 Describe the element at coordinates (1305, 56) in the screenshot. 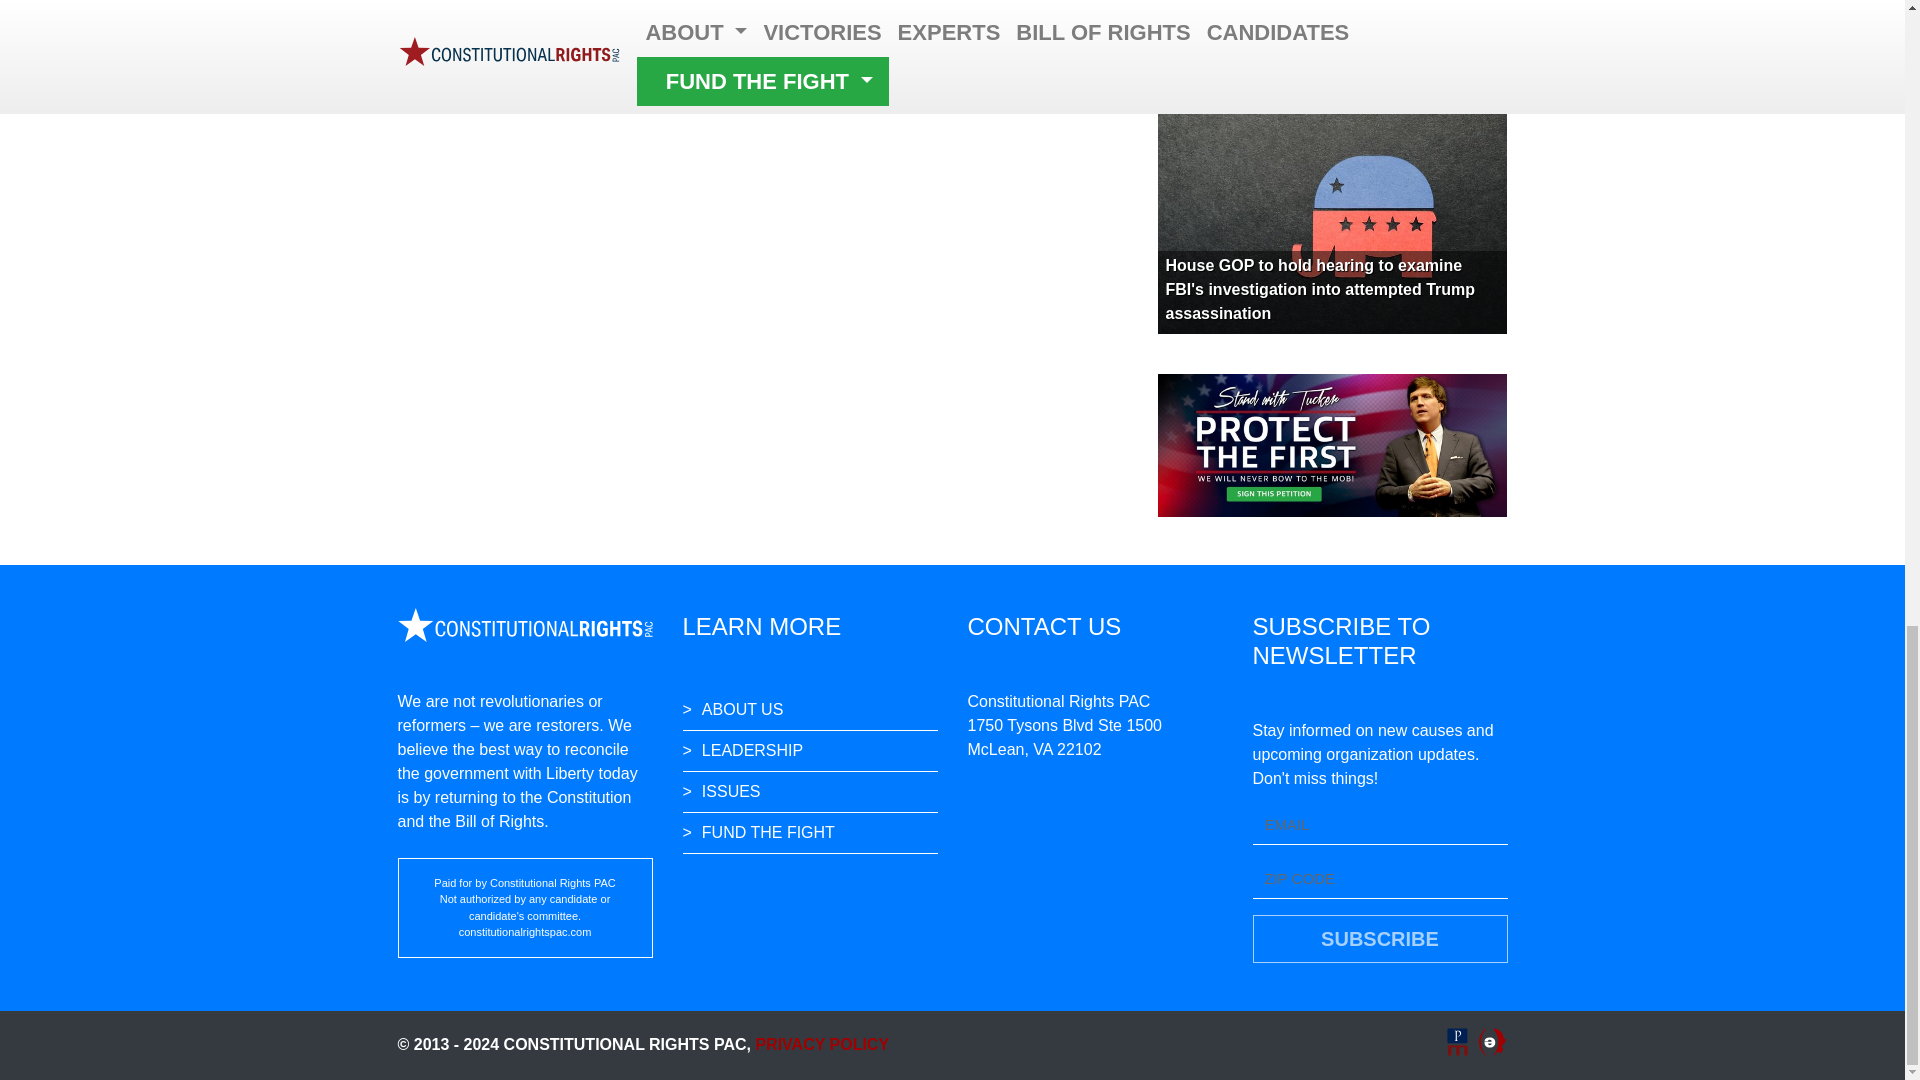

I see `Larry Ward's predictions on the 2024 Election` at that location.